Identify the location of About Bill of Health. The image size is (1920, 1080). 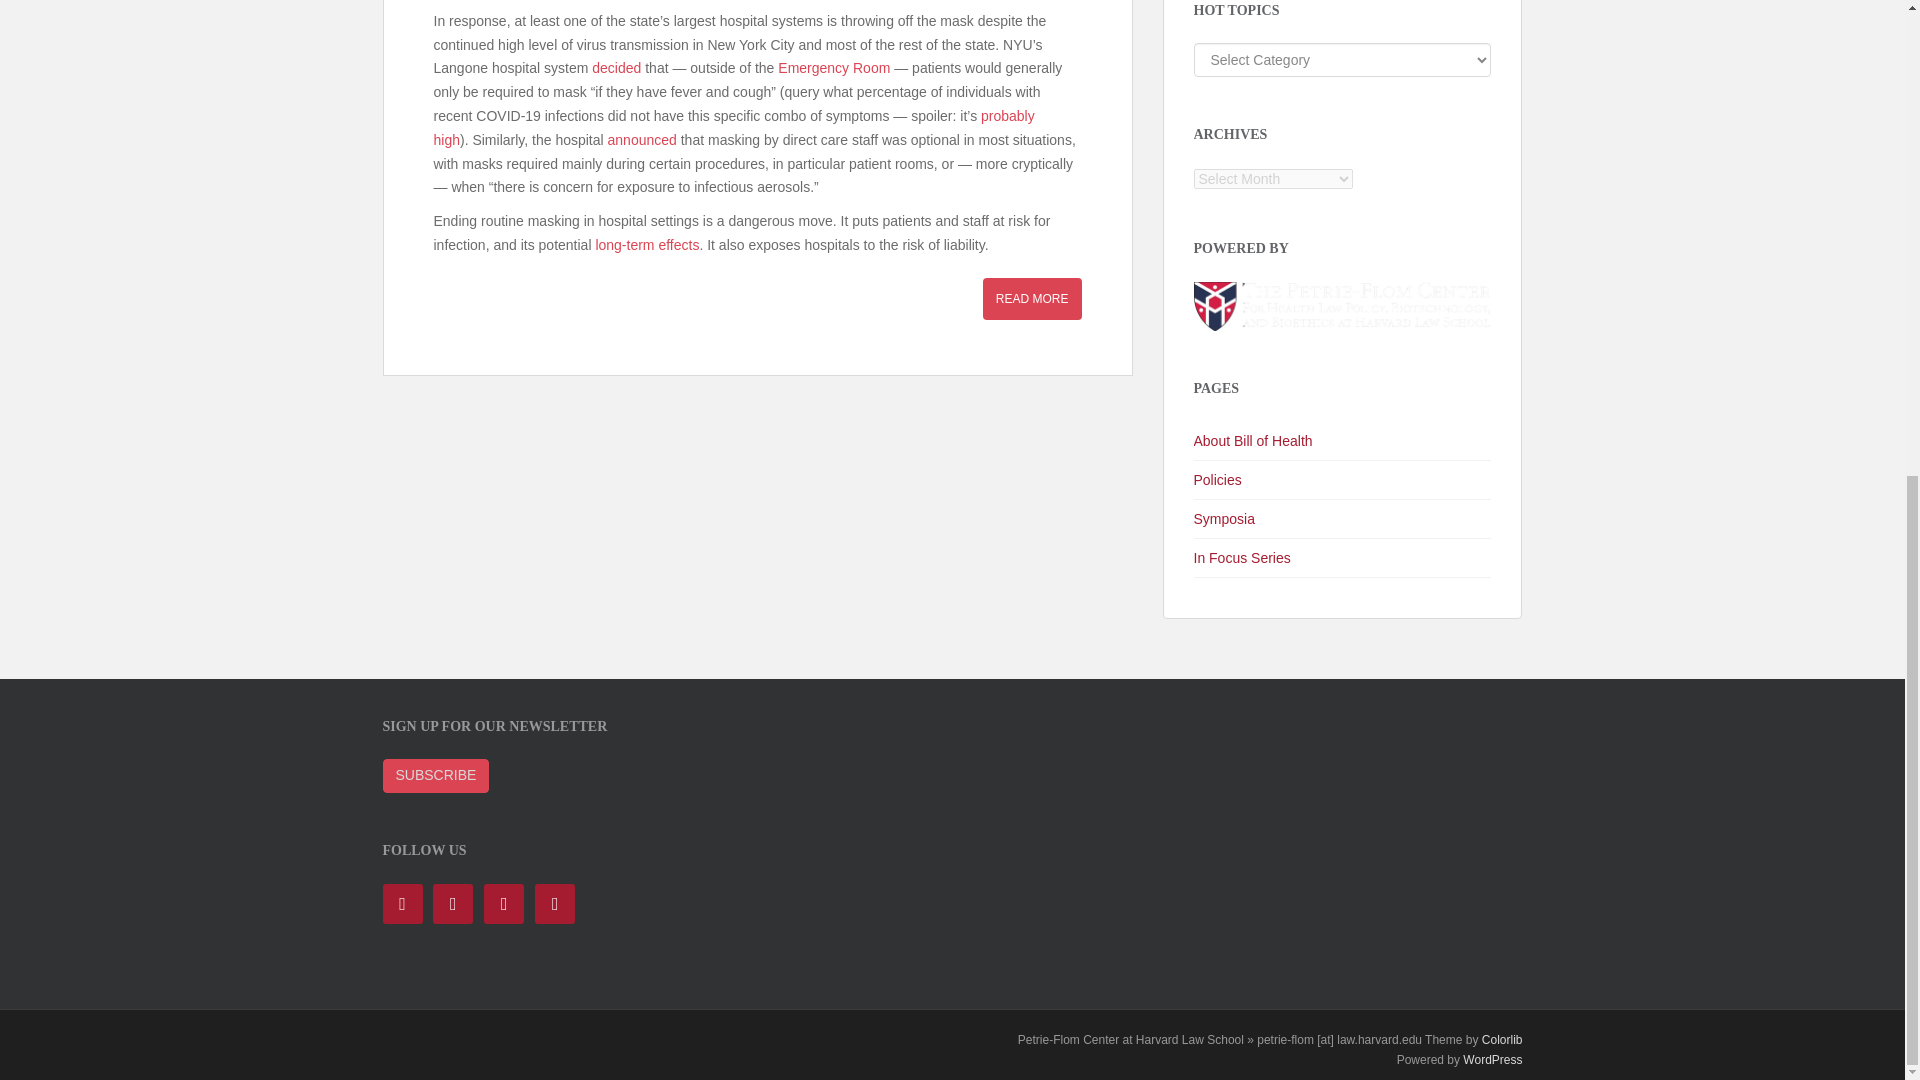
(1342, 442).